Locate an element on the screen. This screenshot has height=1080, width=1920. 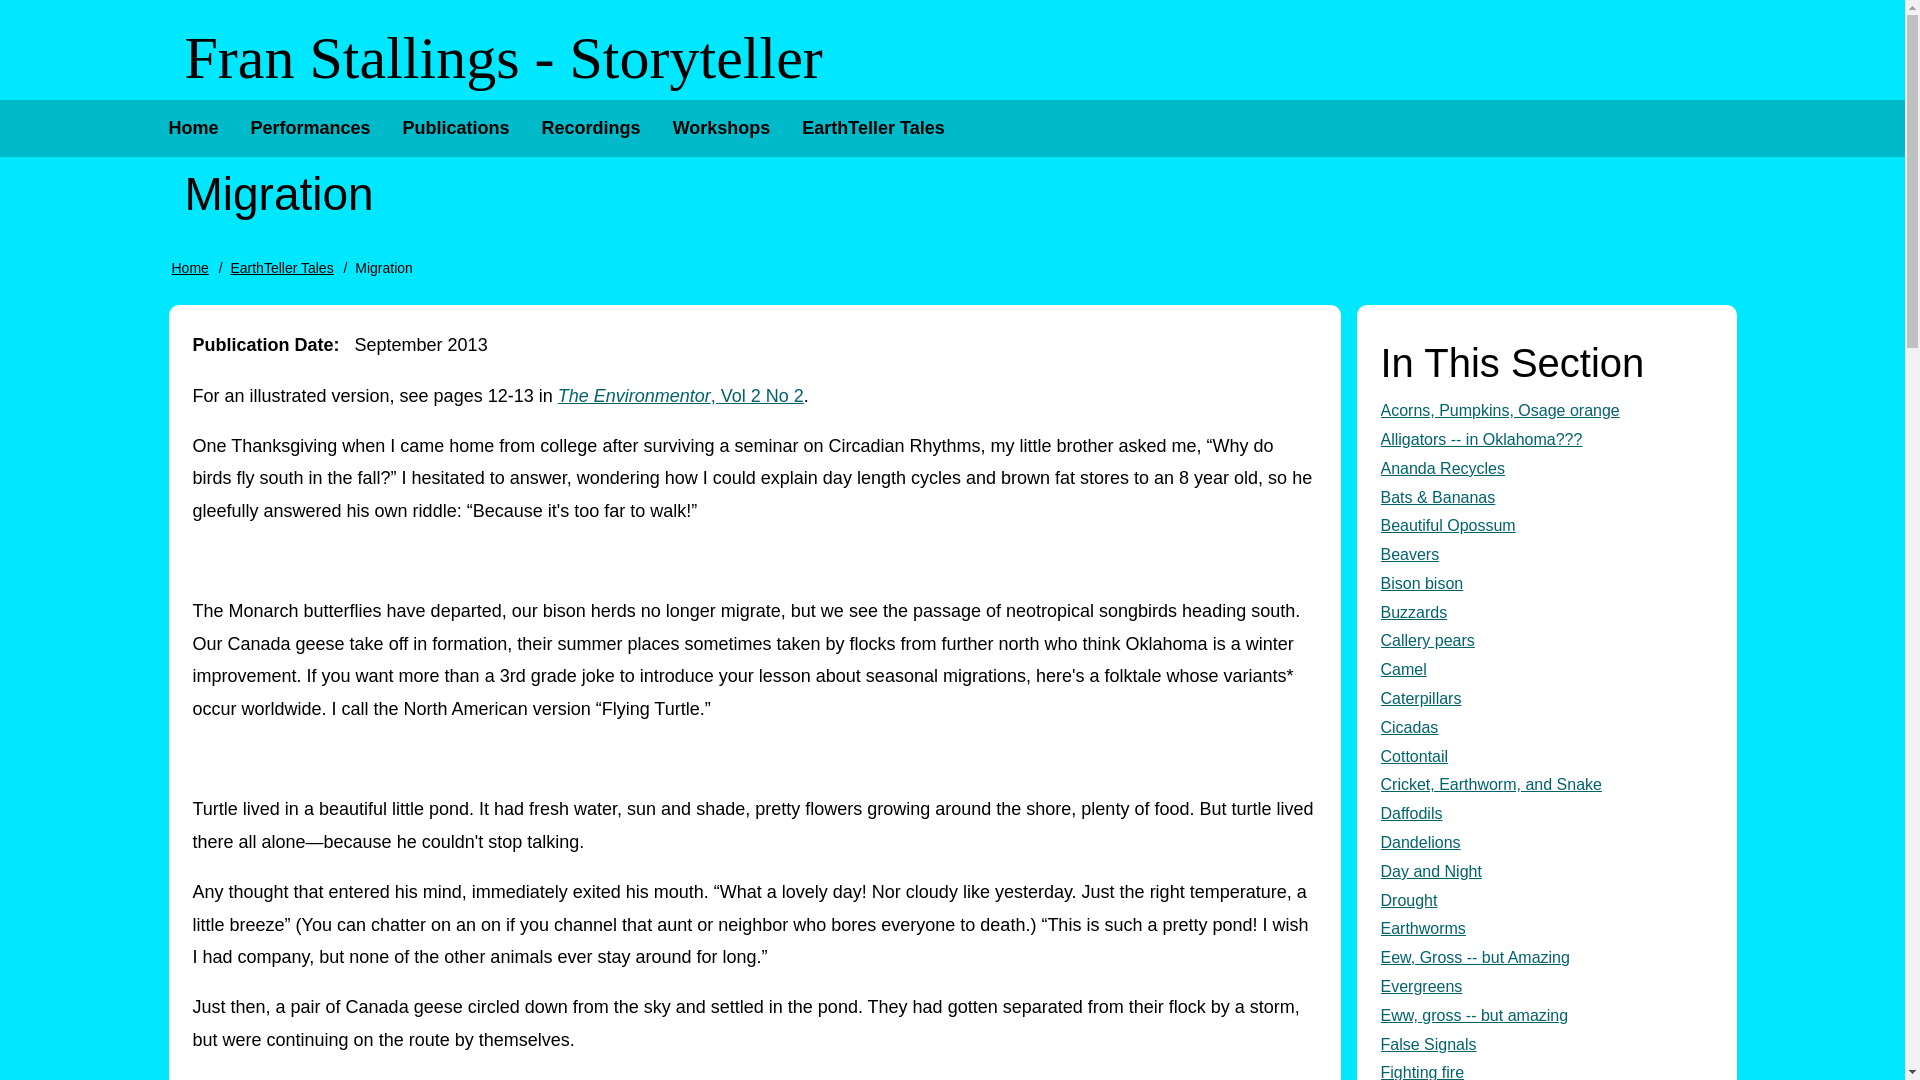
Beautiful Opossum is located at coordinates (1546, 526).